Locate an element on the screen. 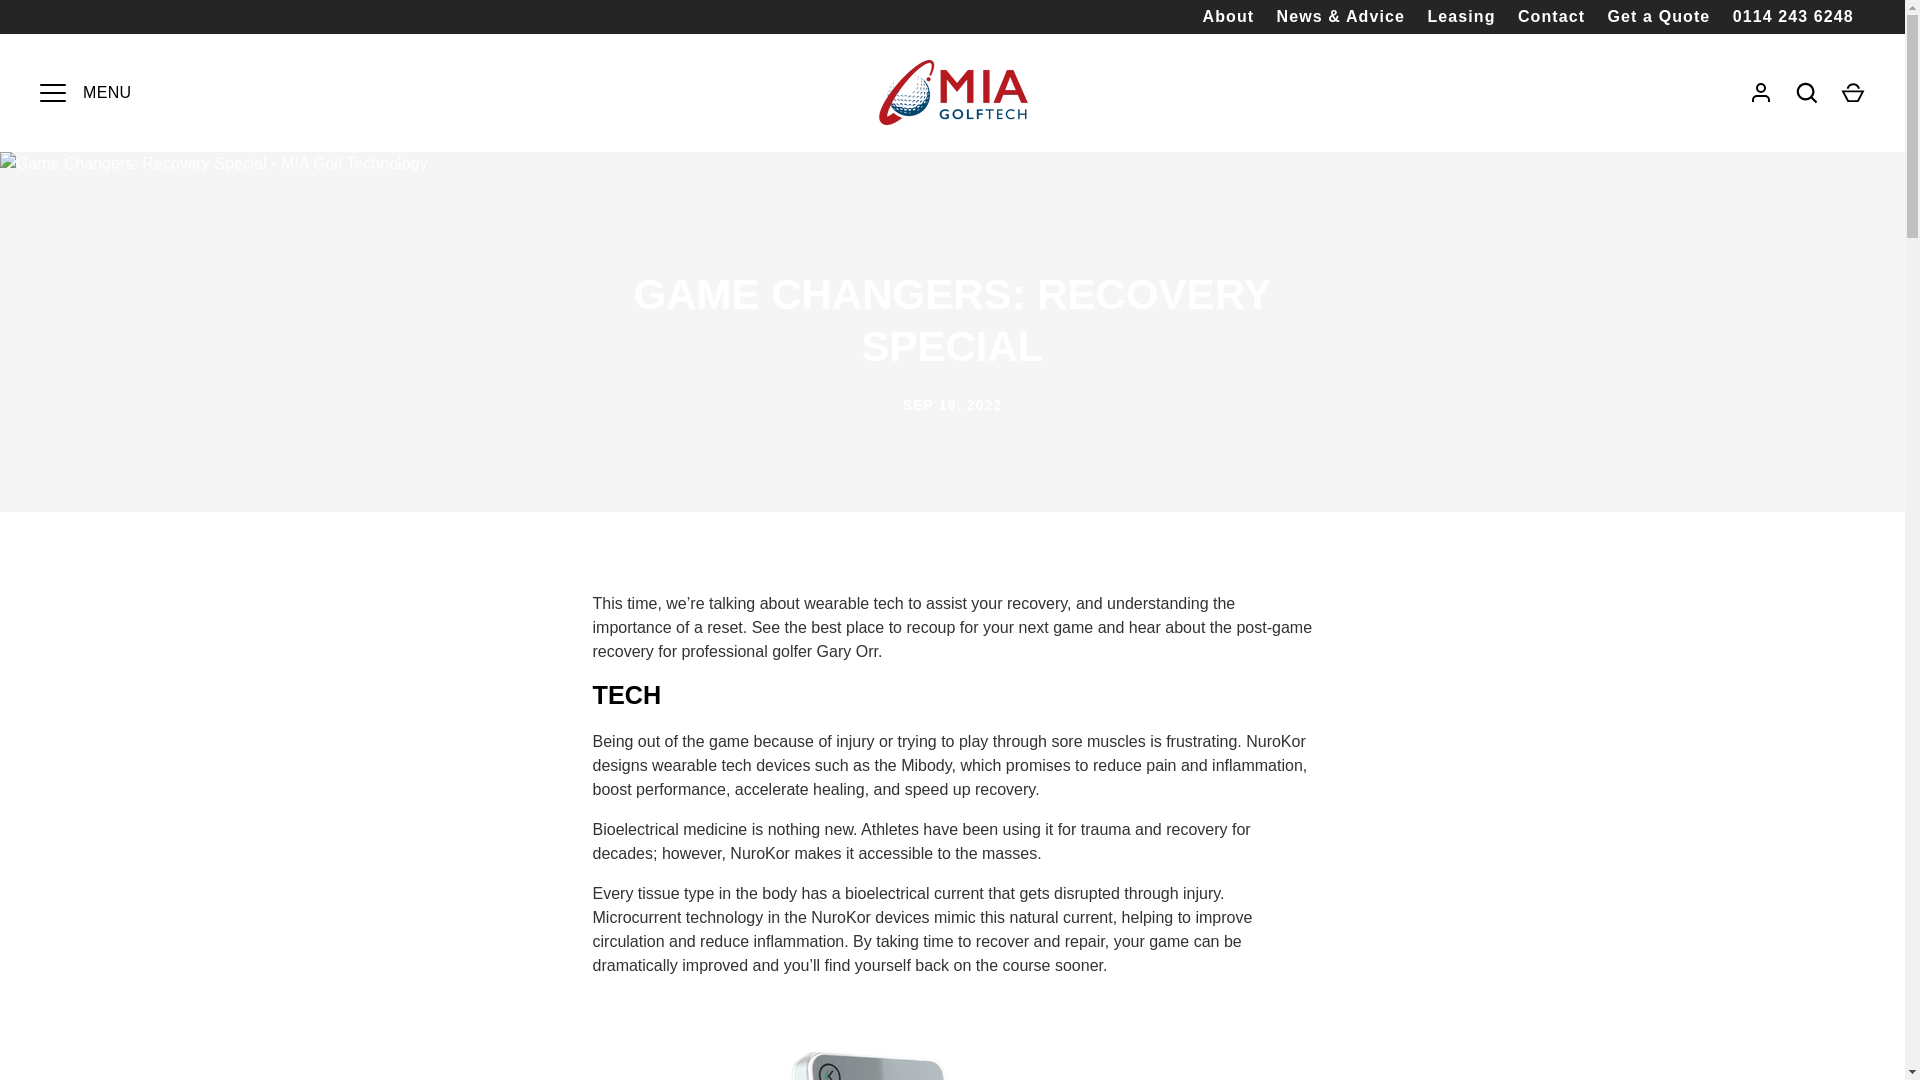 This screenshot has height=1080, width=1920. About is located at coordinates (1228, 17).